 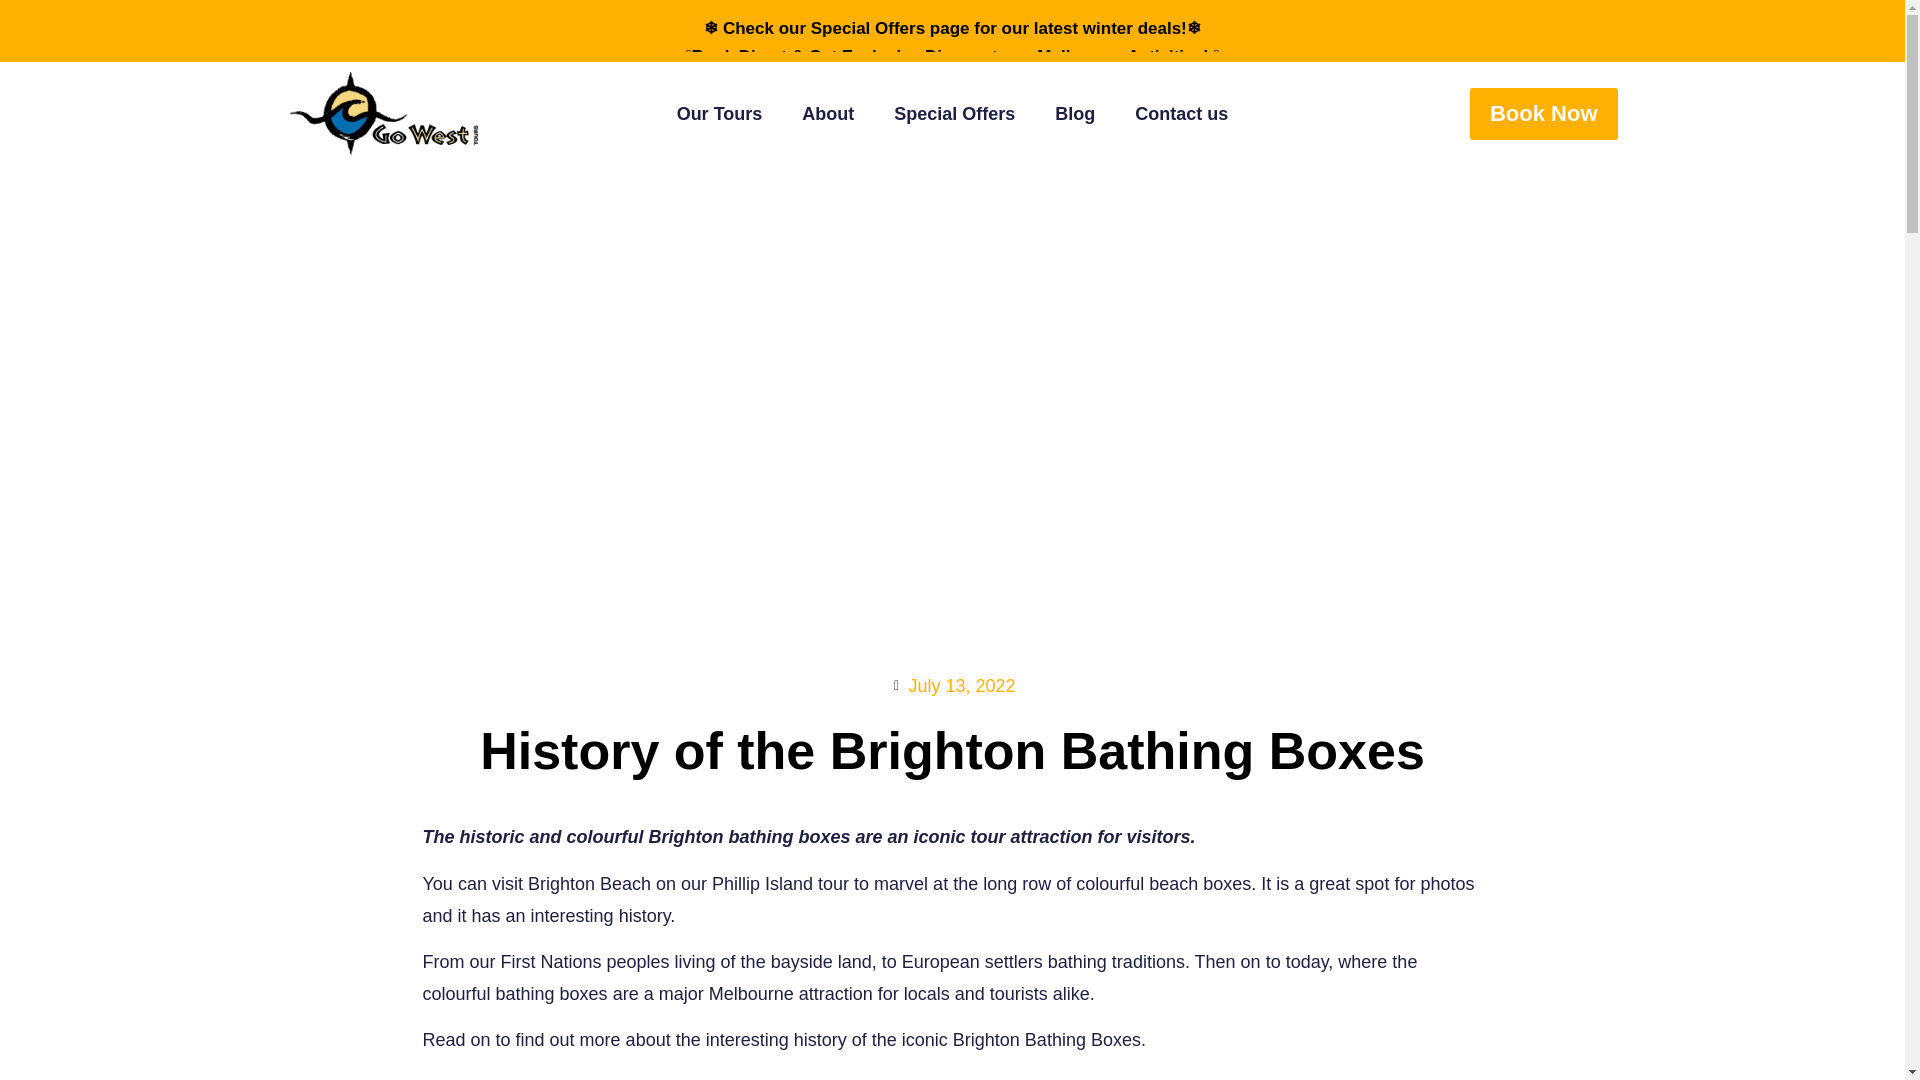 What do you see at coordinates (1182, 114) in the screenshot?
I see `Contact us` at bounding box center [1182, 114].